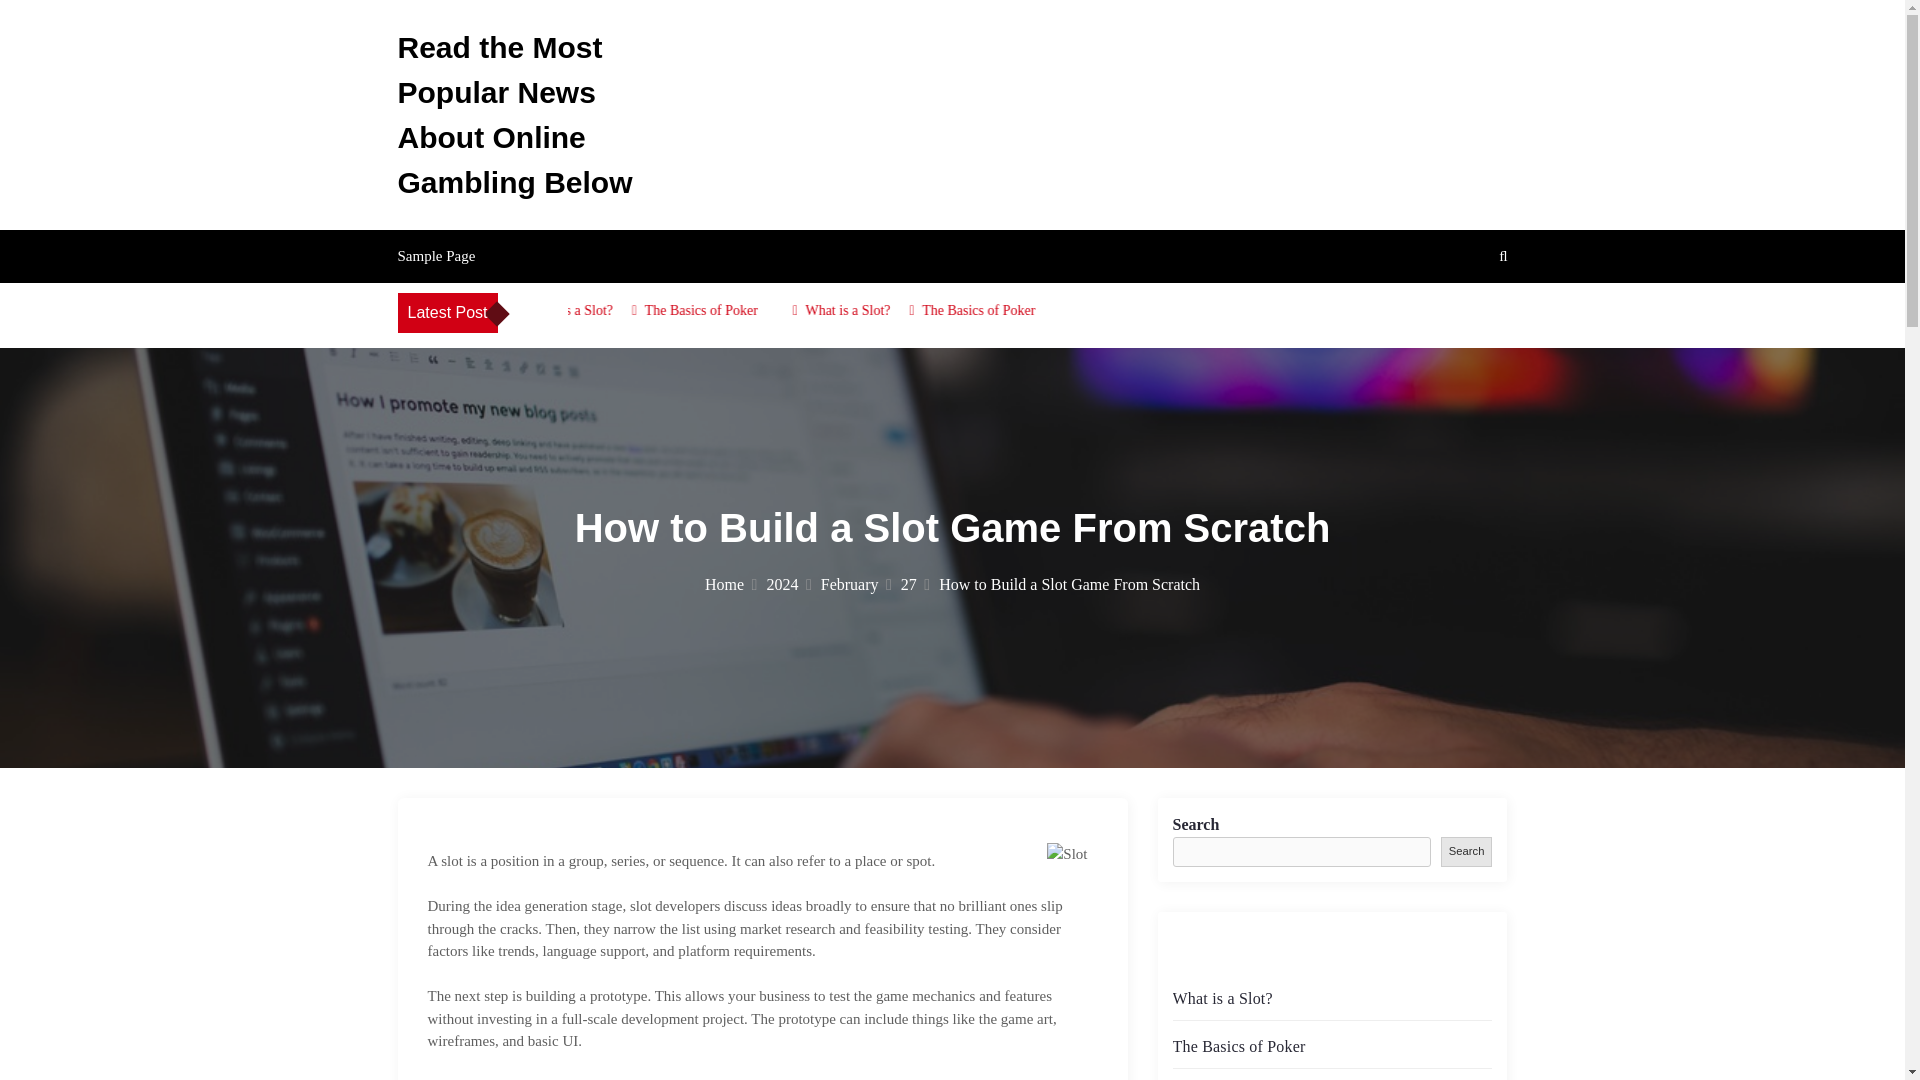  Describe the element at coordinates (901, 310) in the screenshot. I see `What is a Slot?` at that location.